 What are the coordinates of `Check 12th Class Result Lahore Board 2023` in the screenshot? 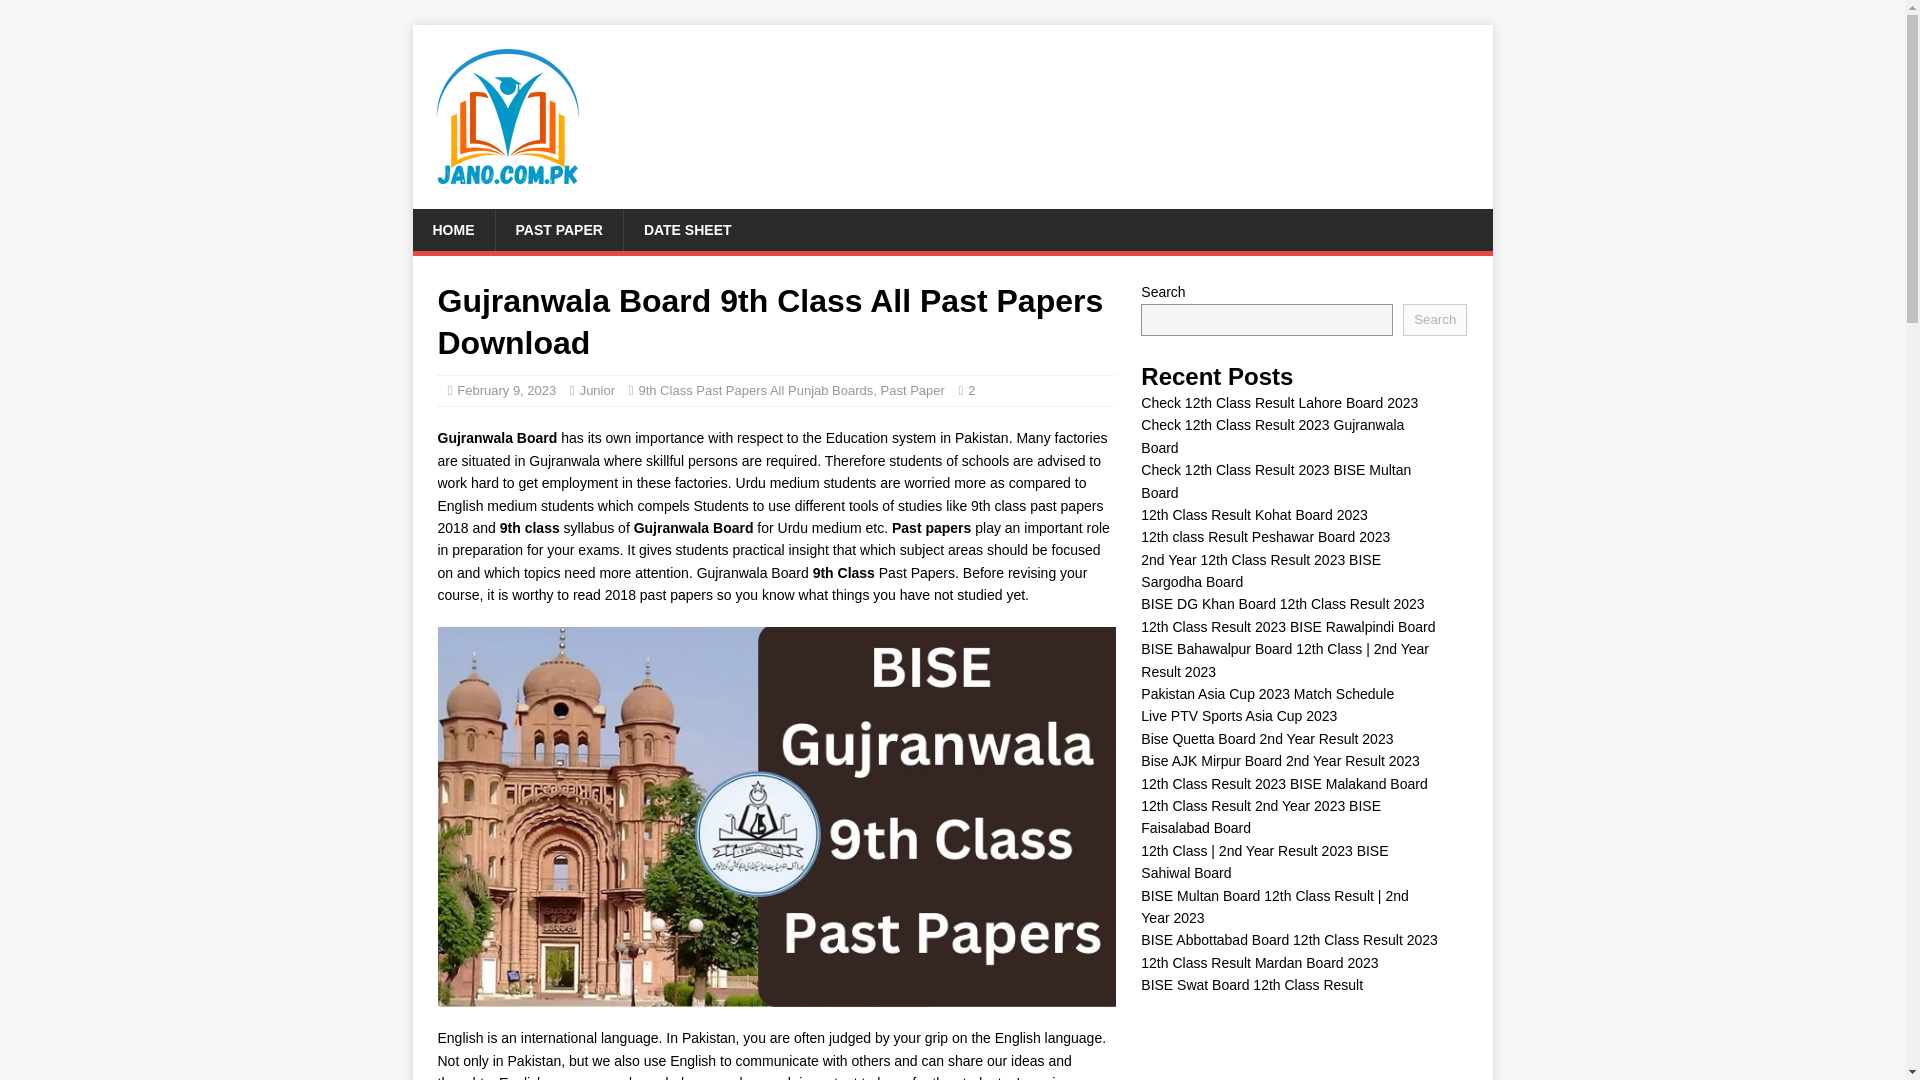 It's located at (1279, 403).